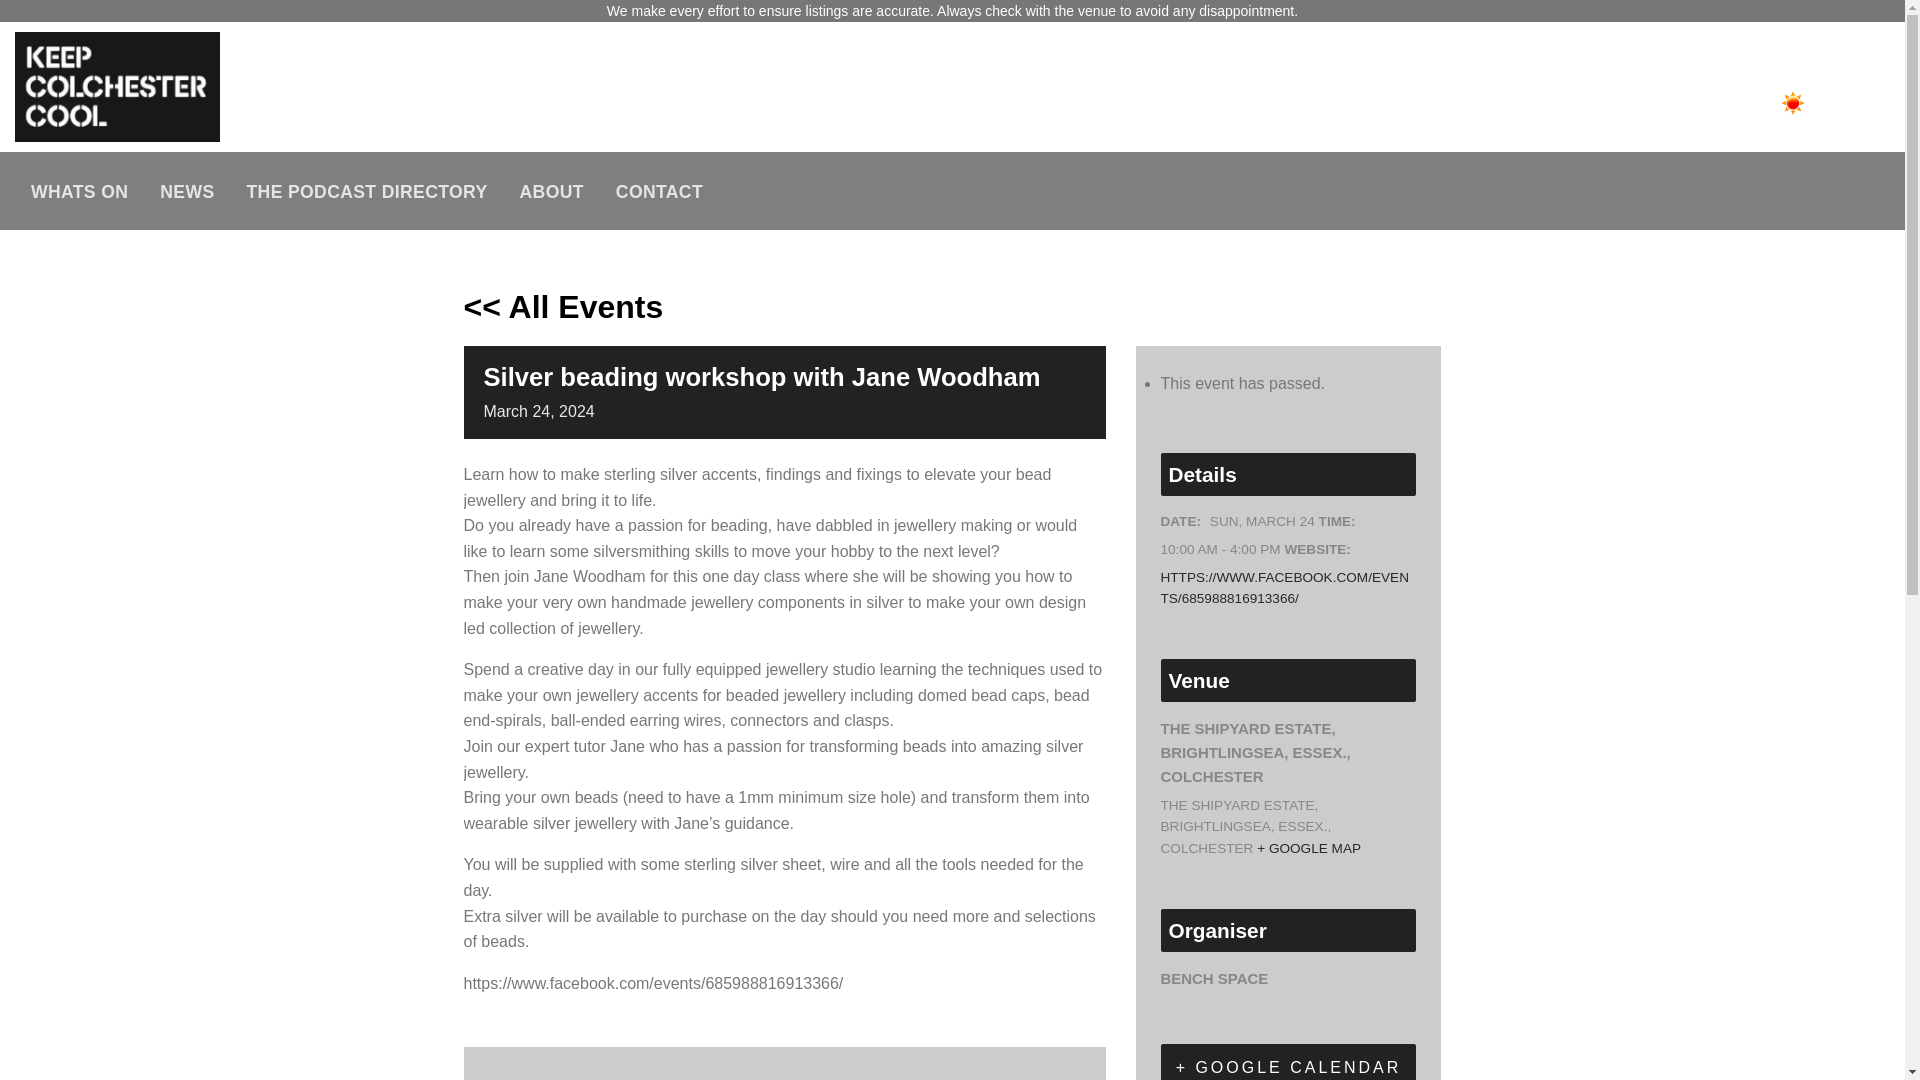 The width and height of the screenshot is (1920, 1080). I want to click on NEWS, so click(187, 191).